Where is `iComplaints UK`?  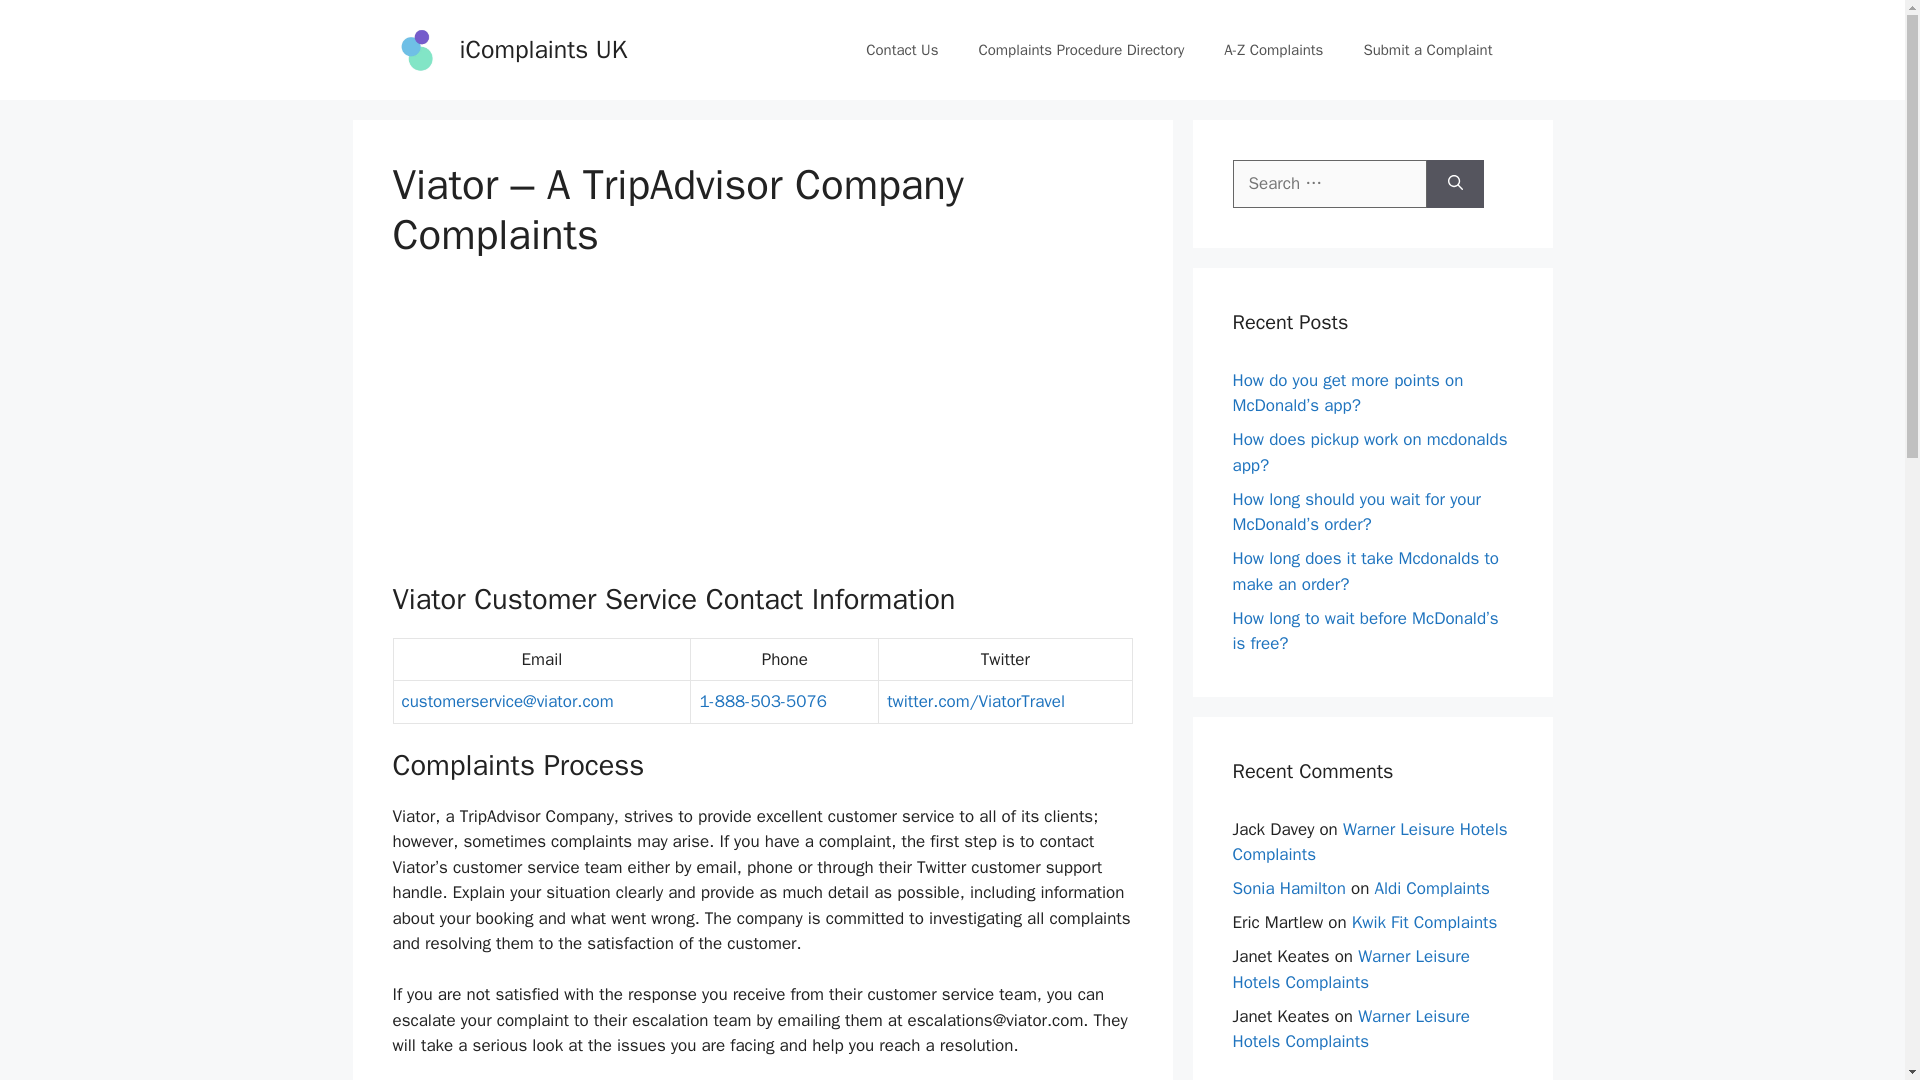 iComplaints UK is located at coordinates (544, 48).